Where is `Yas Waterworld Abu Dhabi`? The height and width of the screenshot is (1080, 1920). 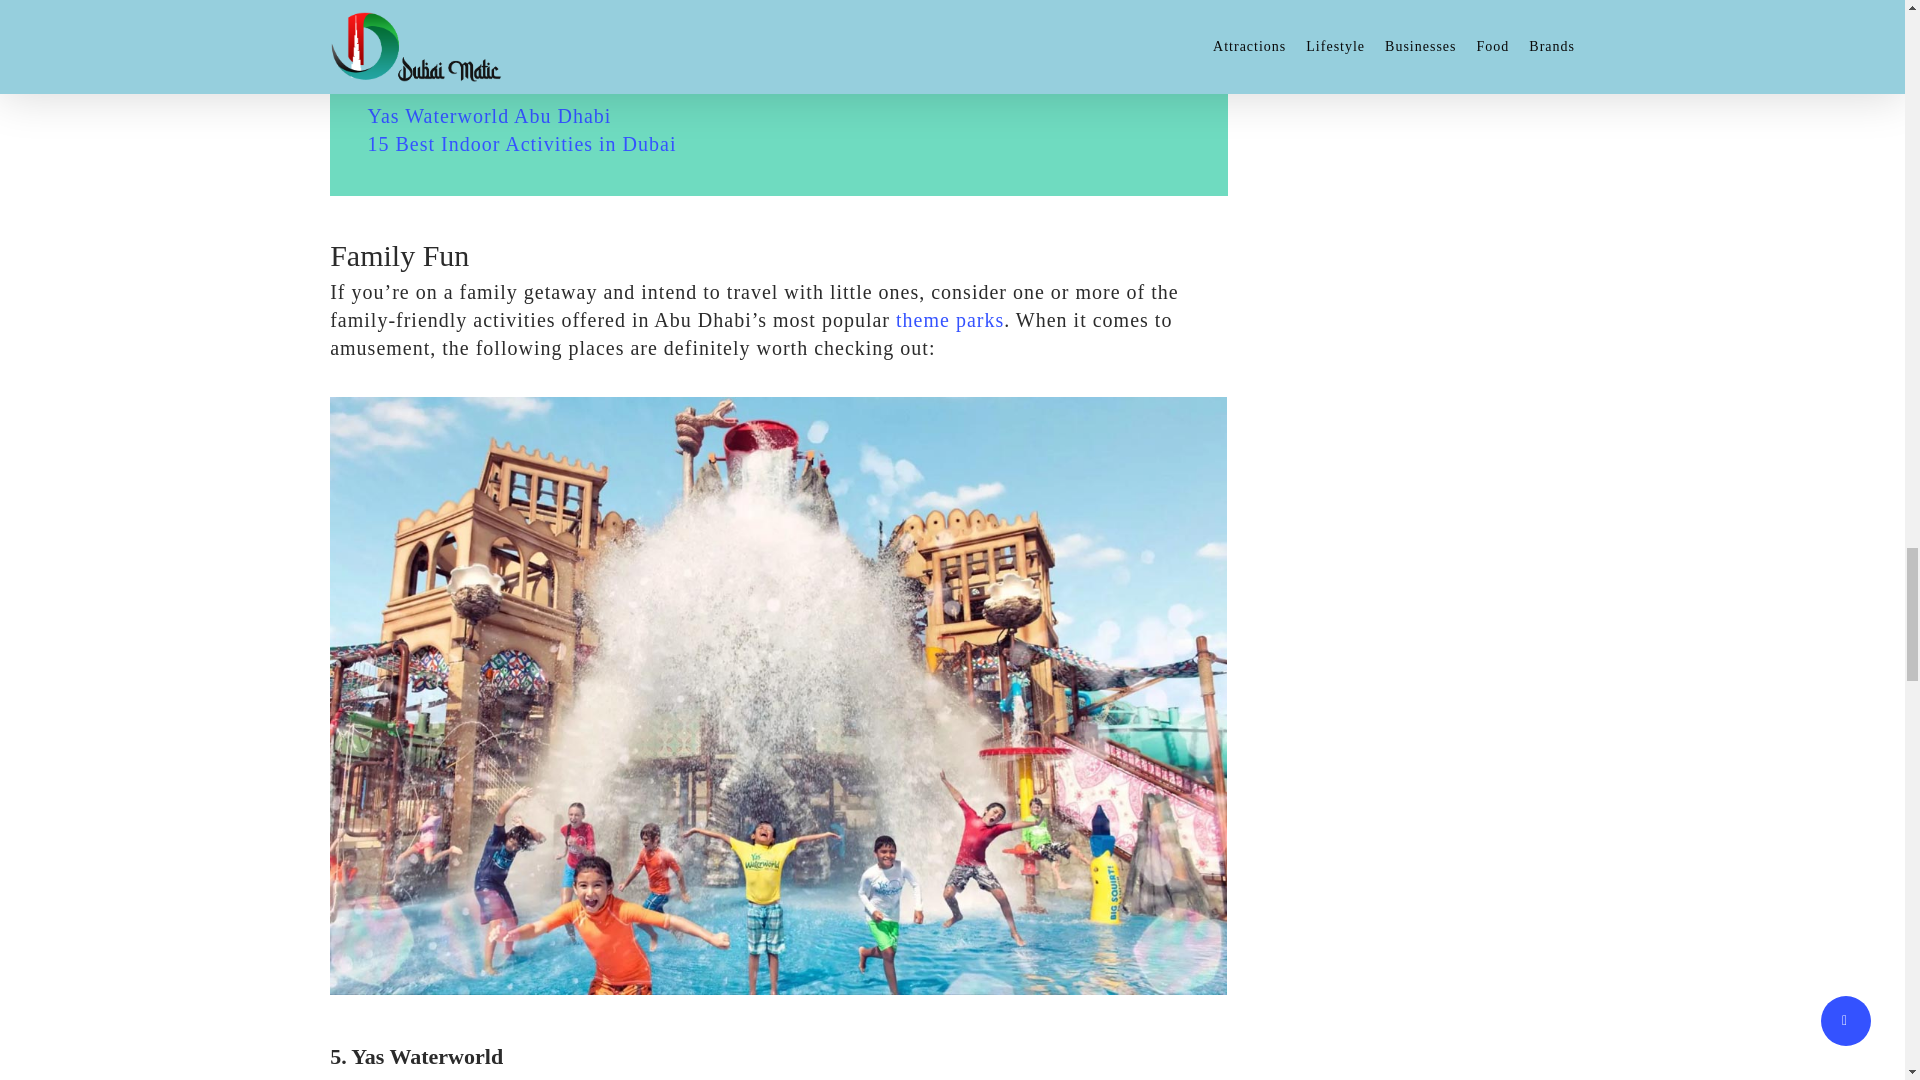 Yas Waterworld Abu Dhabi is located at coordinates (490, 116).